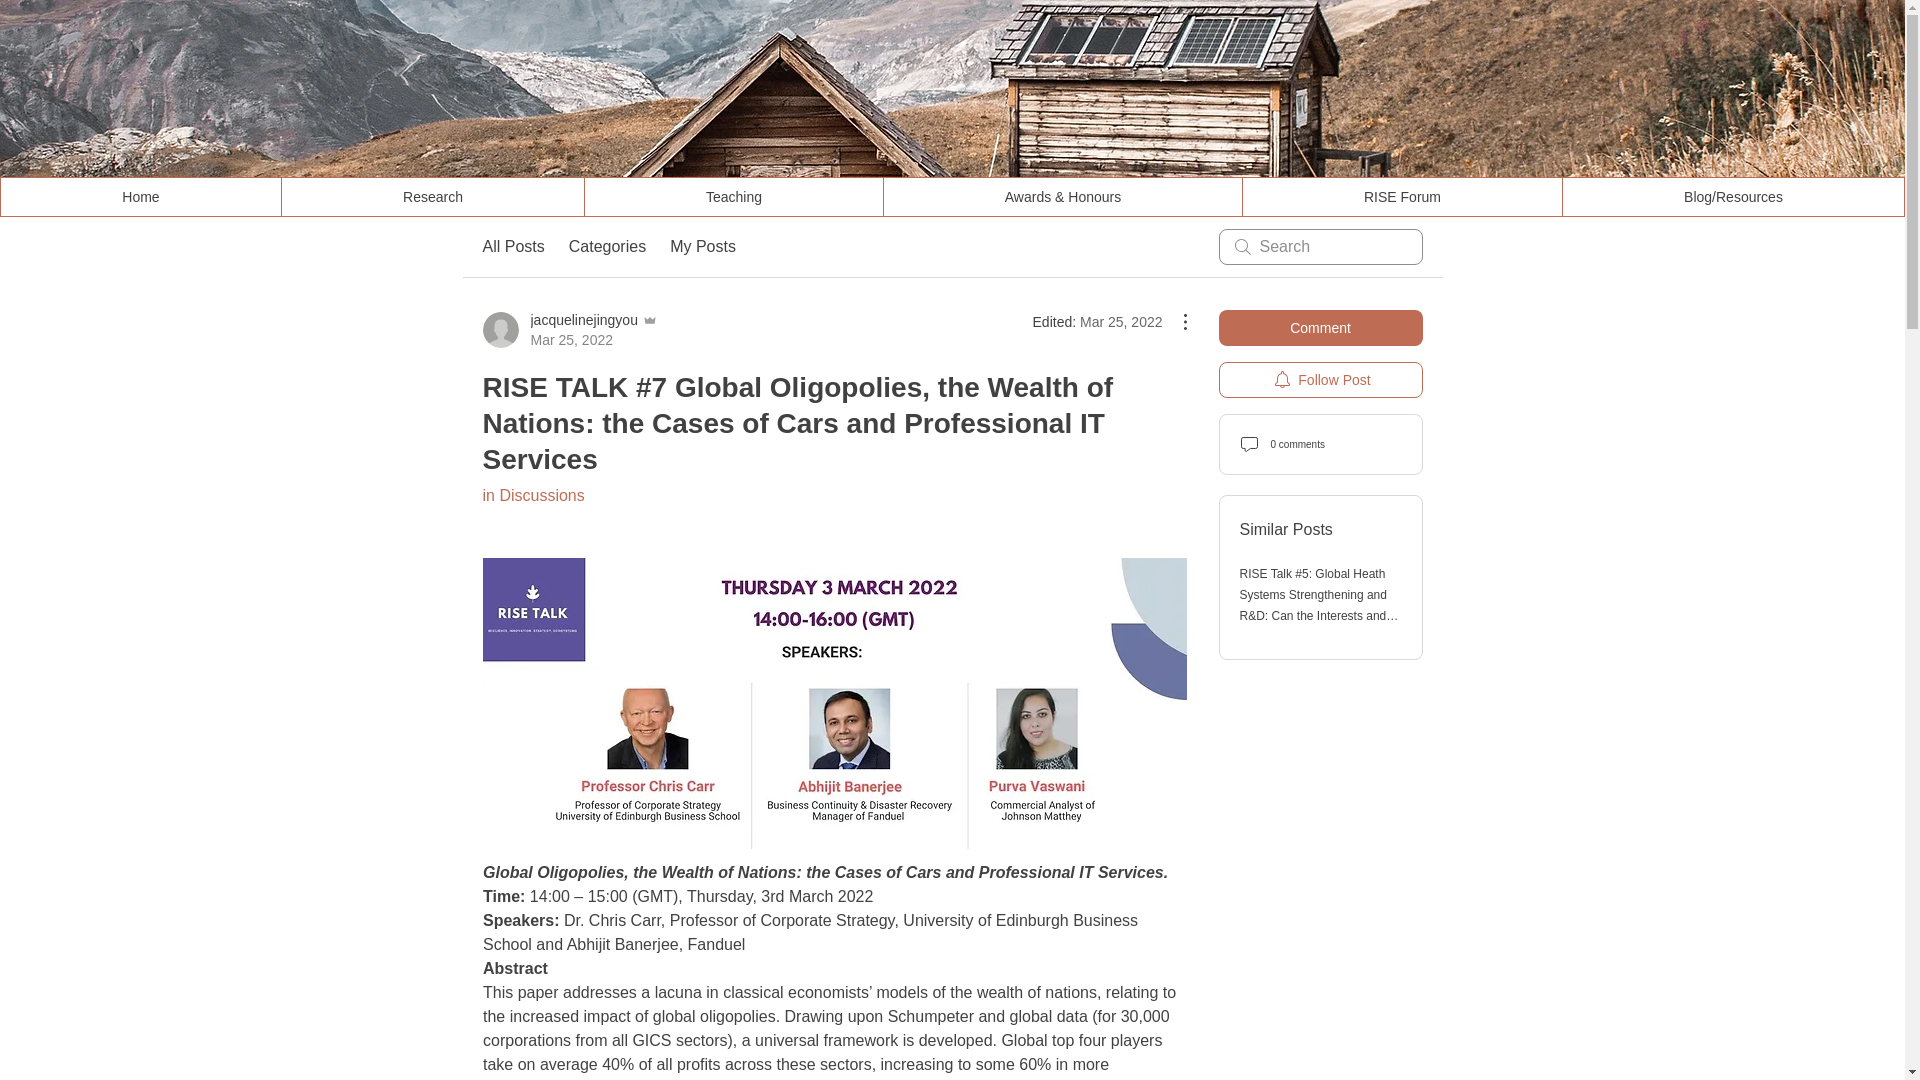  Describe the element at coordinates (140, 197) in the screenshot. I see `Home` at that location.